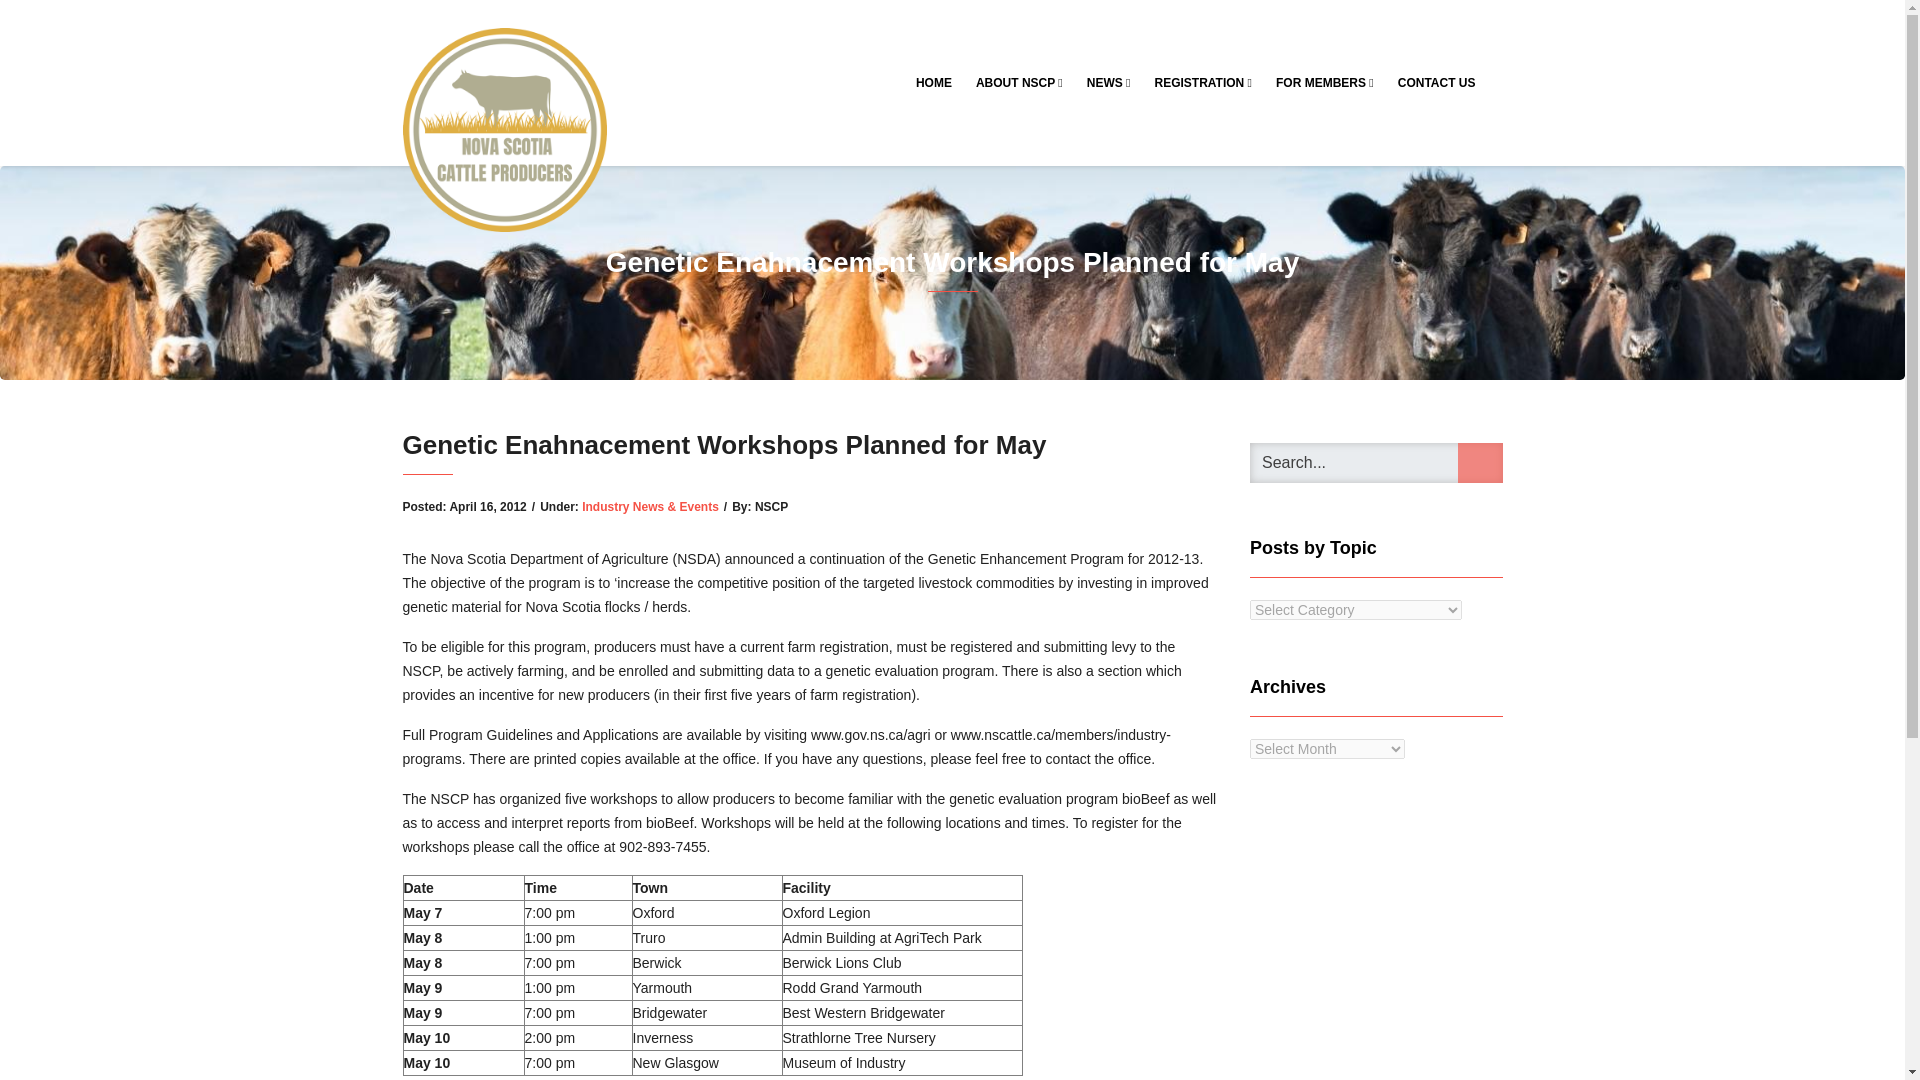 The width and height of the screenshot is (1920, 1080). Describe the element at coordinates (1108, 82) in the screenshot. I see `NEWS` at that location.